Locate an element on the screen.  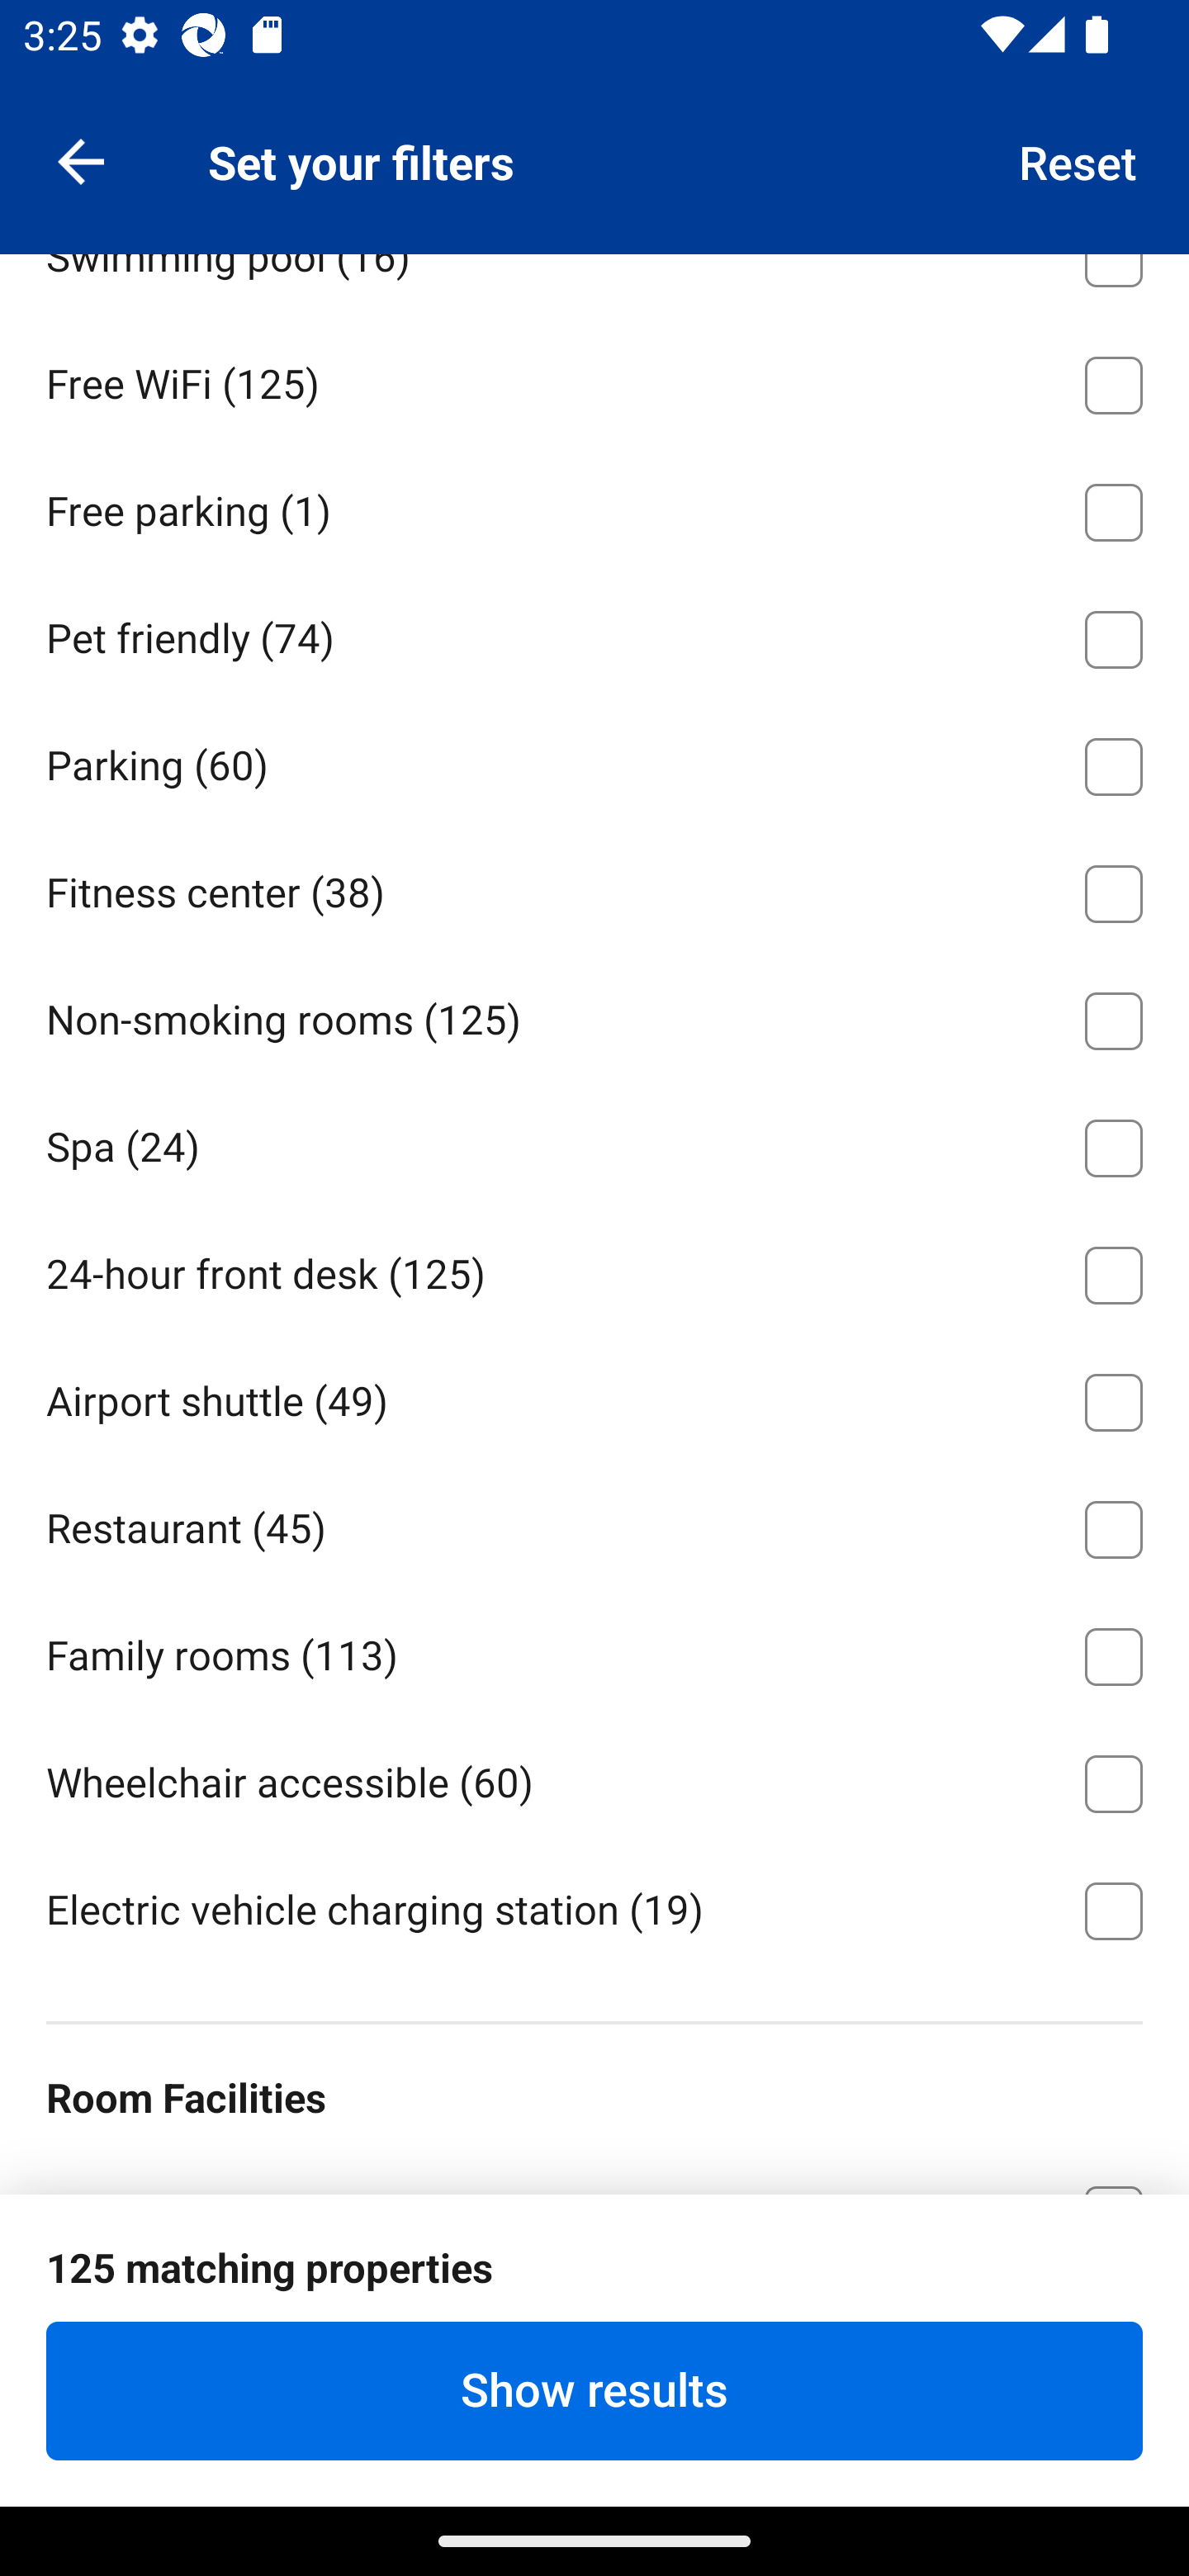
Reset is located at coordinates (1078, 160).